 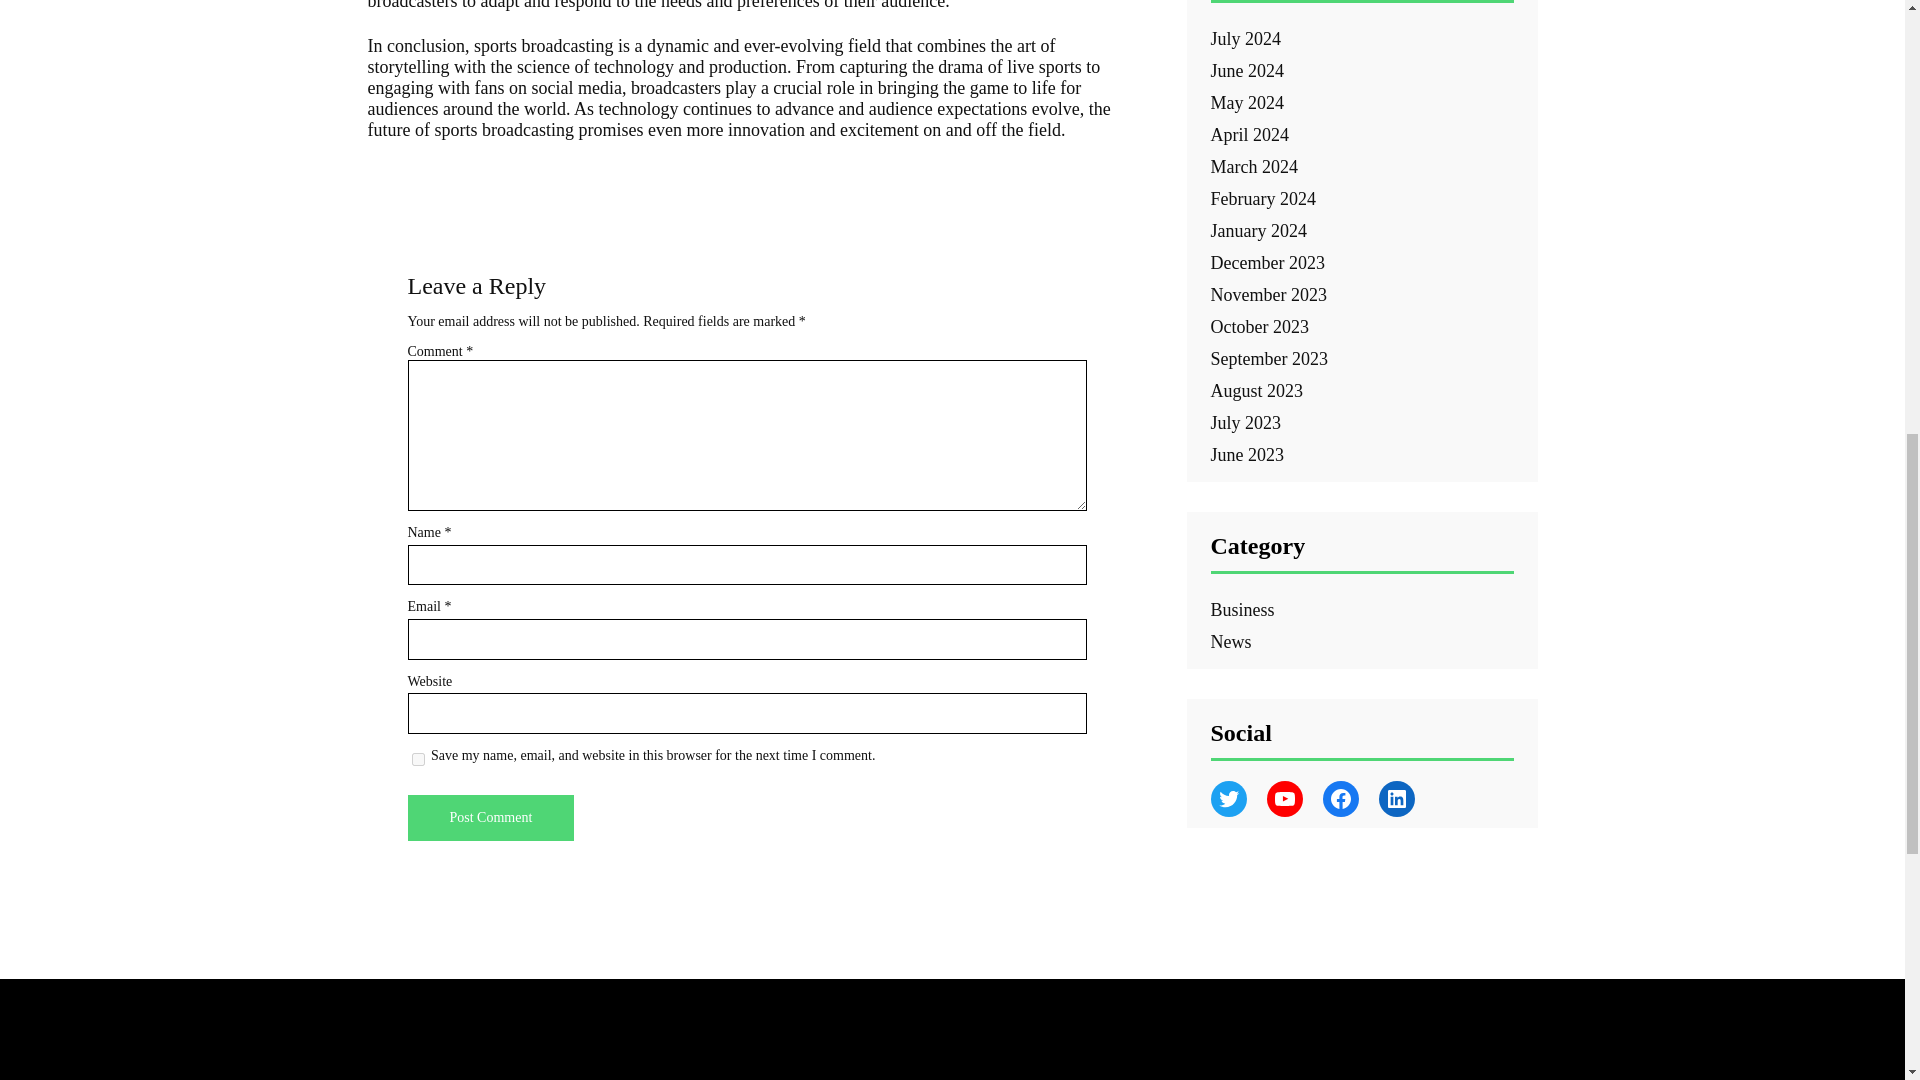 What do you see at coordinates (1266, 262) in the screenshot?
I see `December 2023` at bounding box center [1266, 262].